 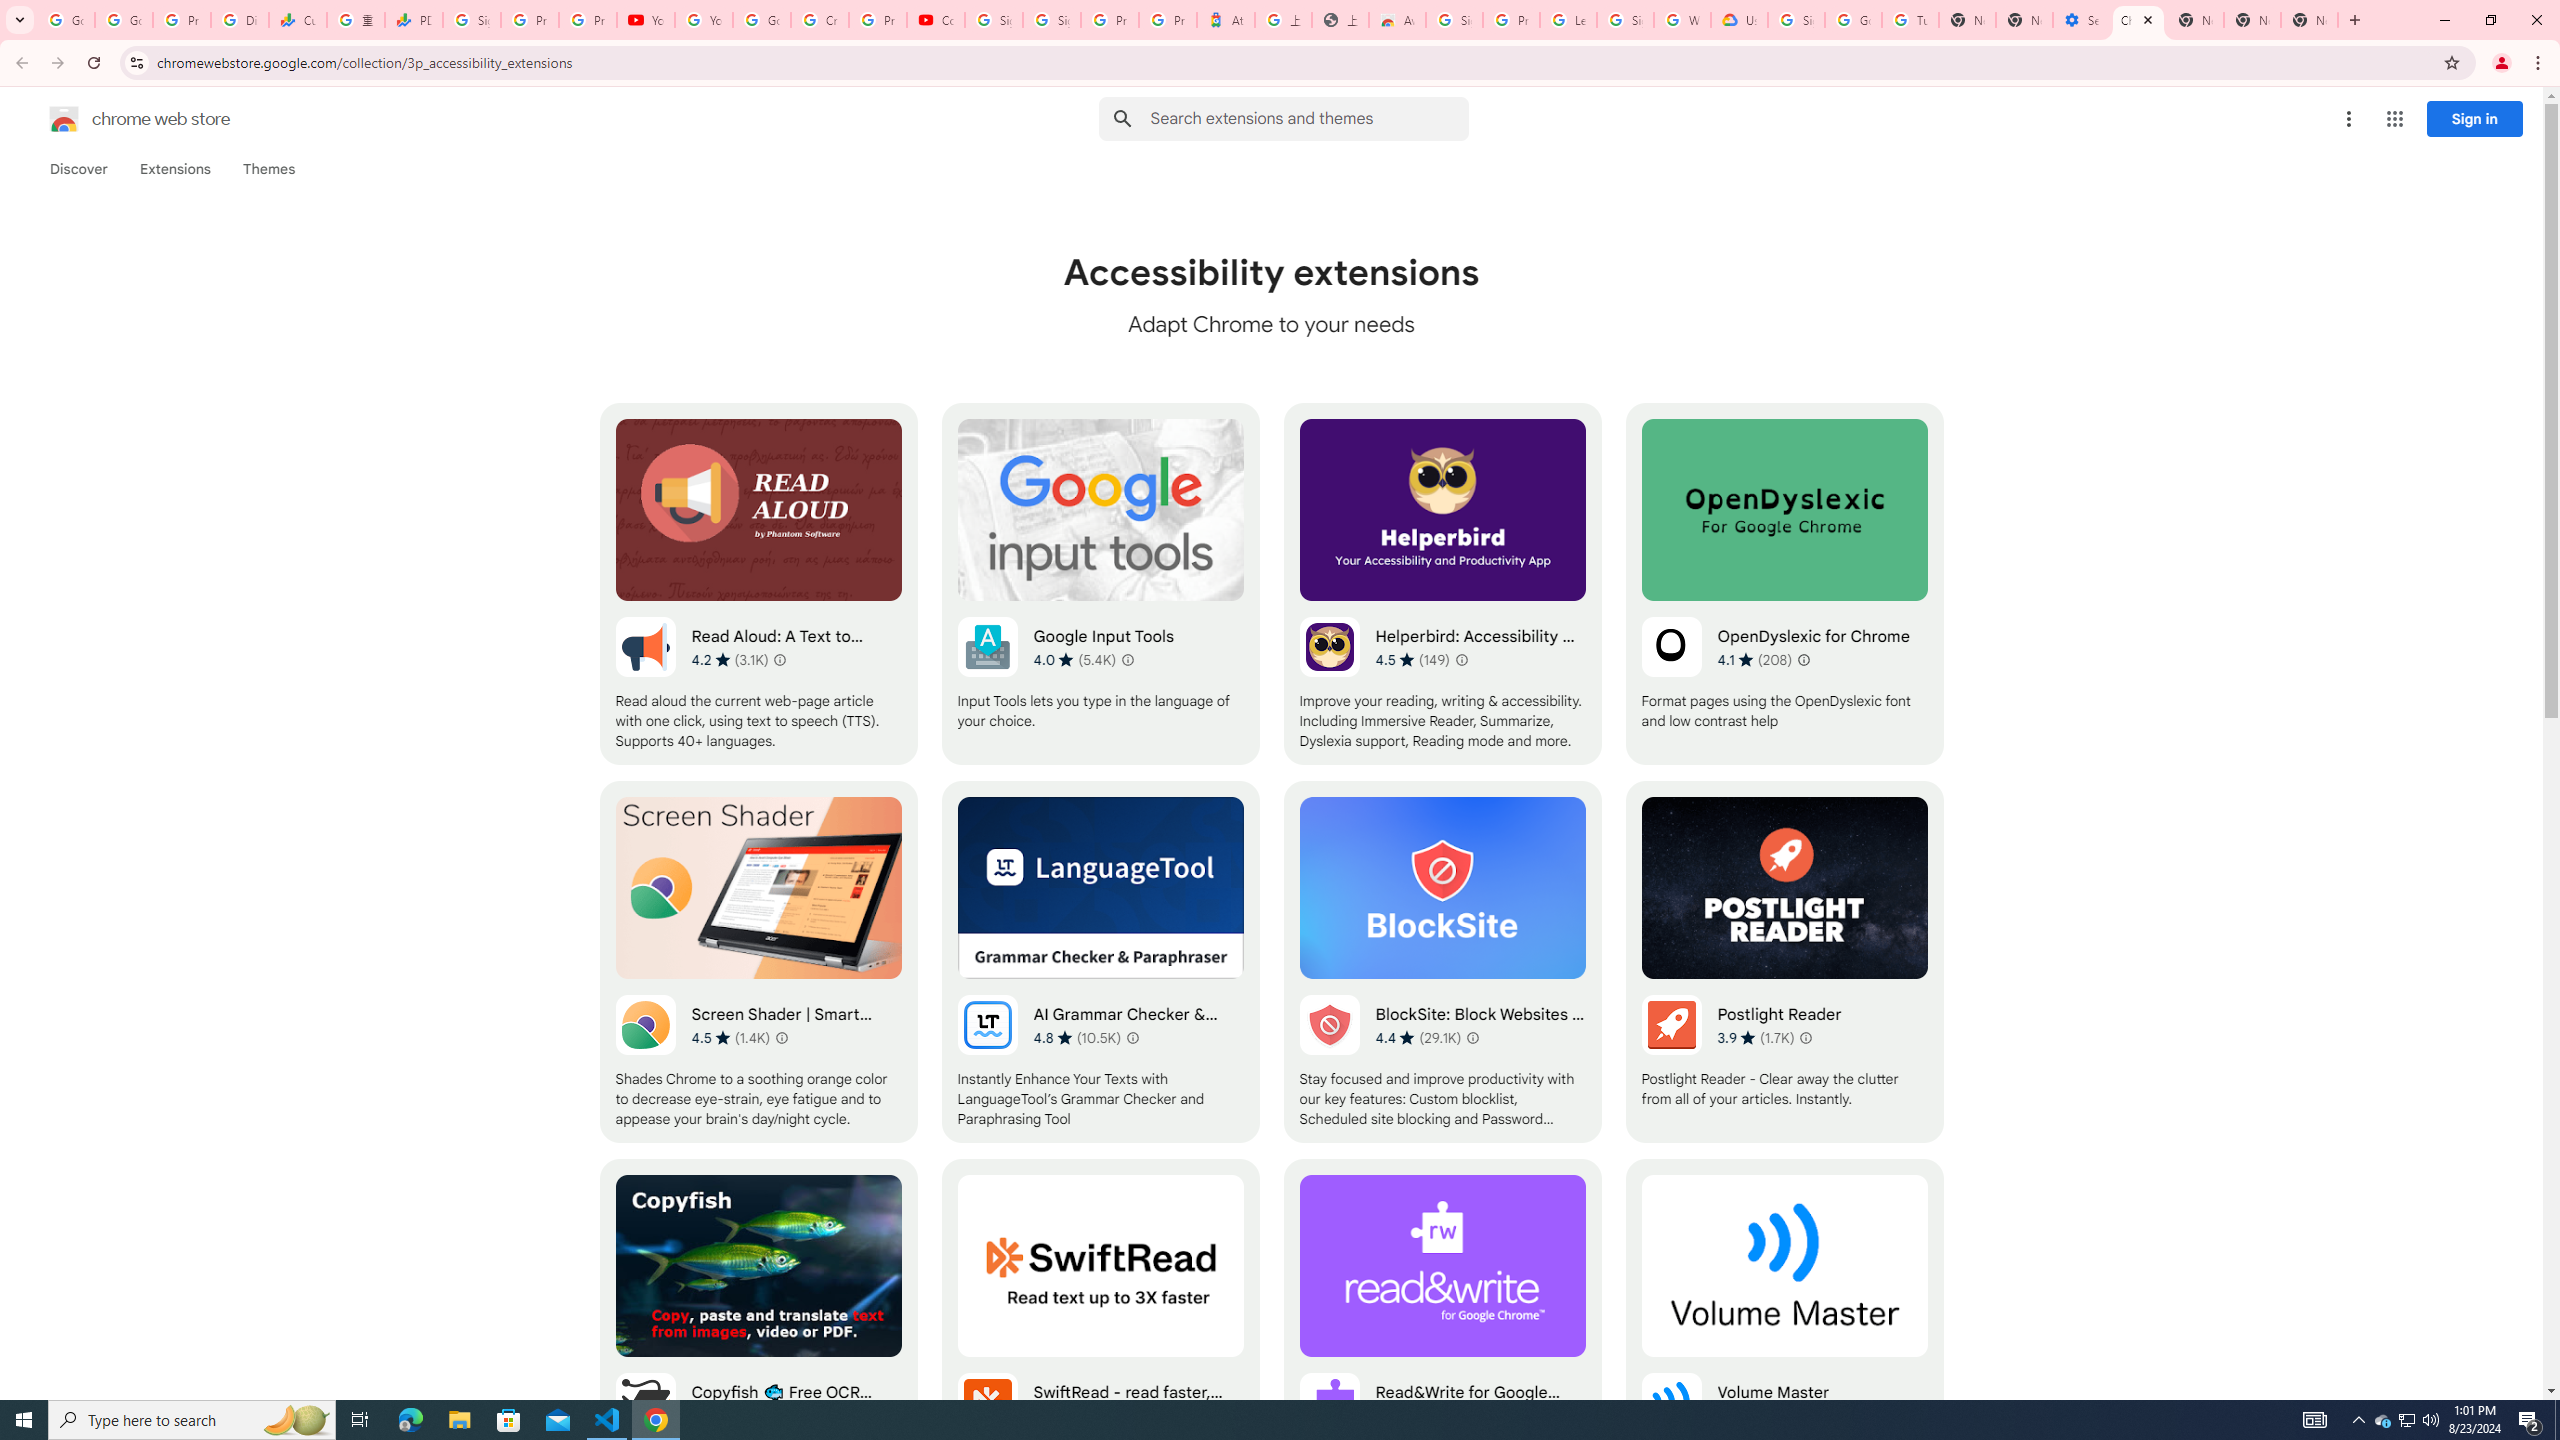 What do you see at coordinates (1226, 20) in the screenshot?
I see `Atour Hotel - Google hotels` at bounding box center [1226, 20].